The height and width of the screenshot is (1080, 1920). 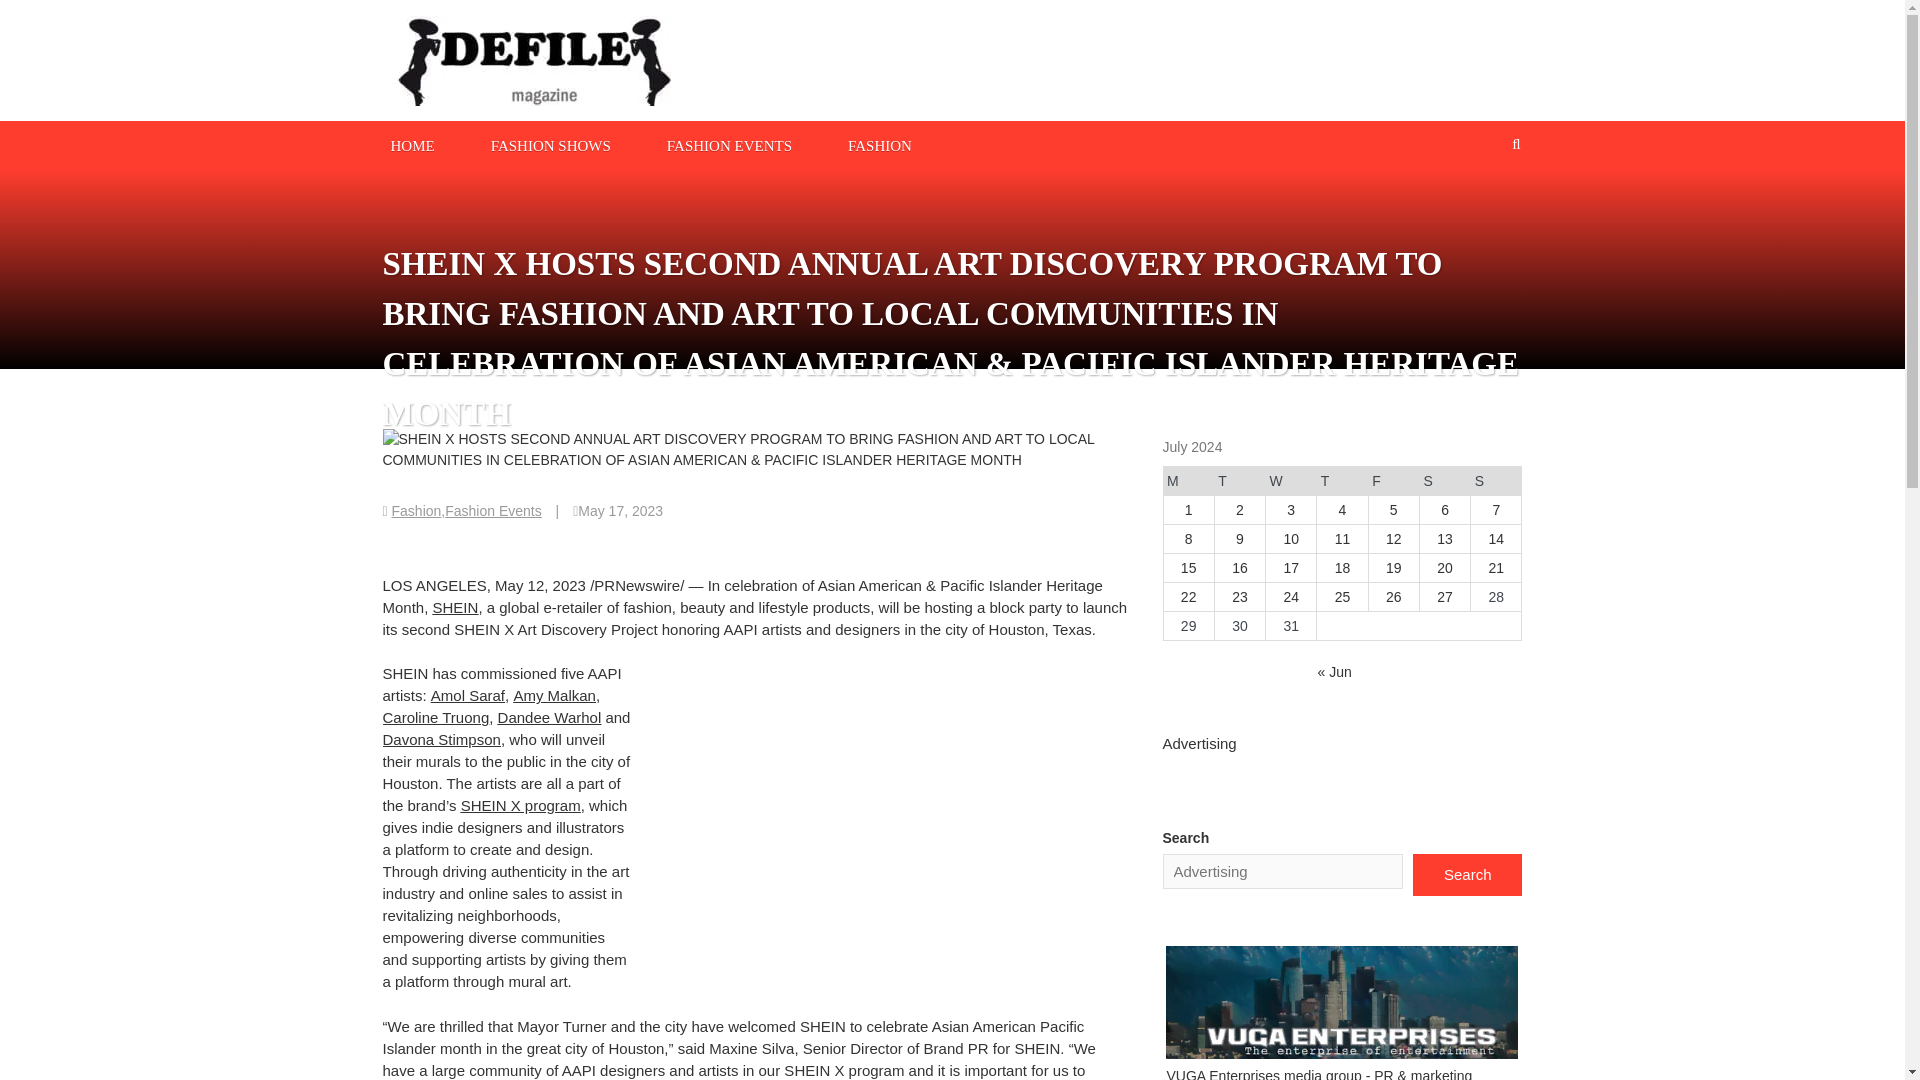 I want to click on Wednesday, so click(x=1291, y=480).